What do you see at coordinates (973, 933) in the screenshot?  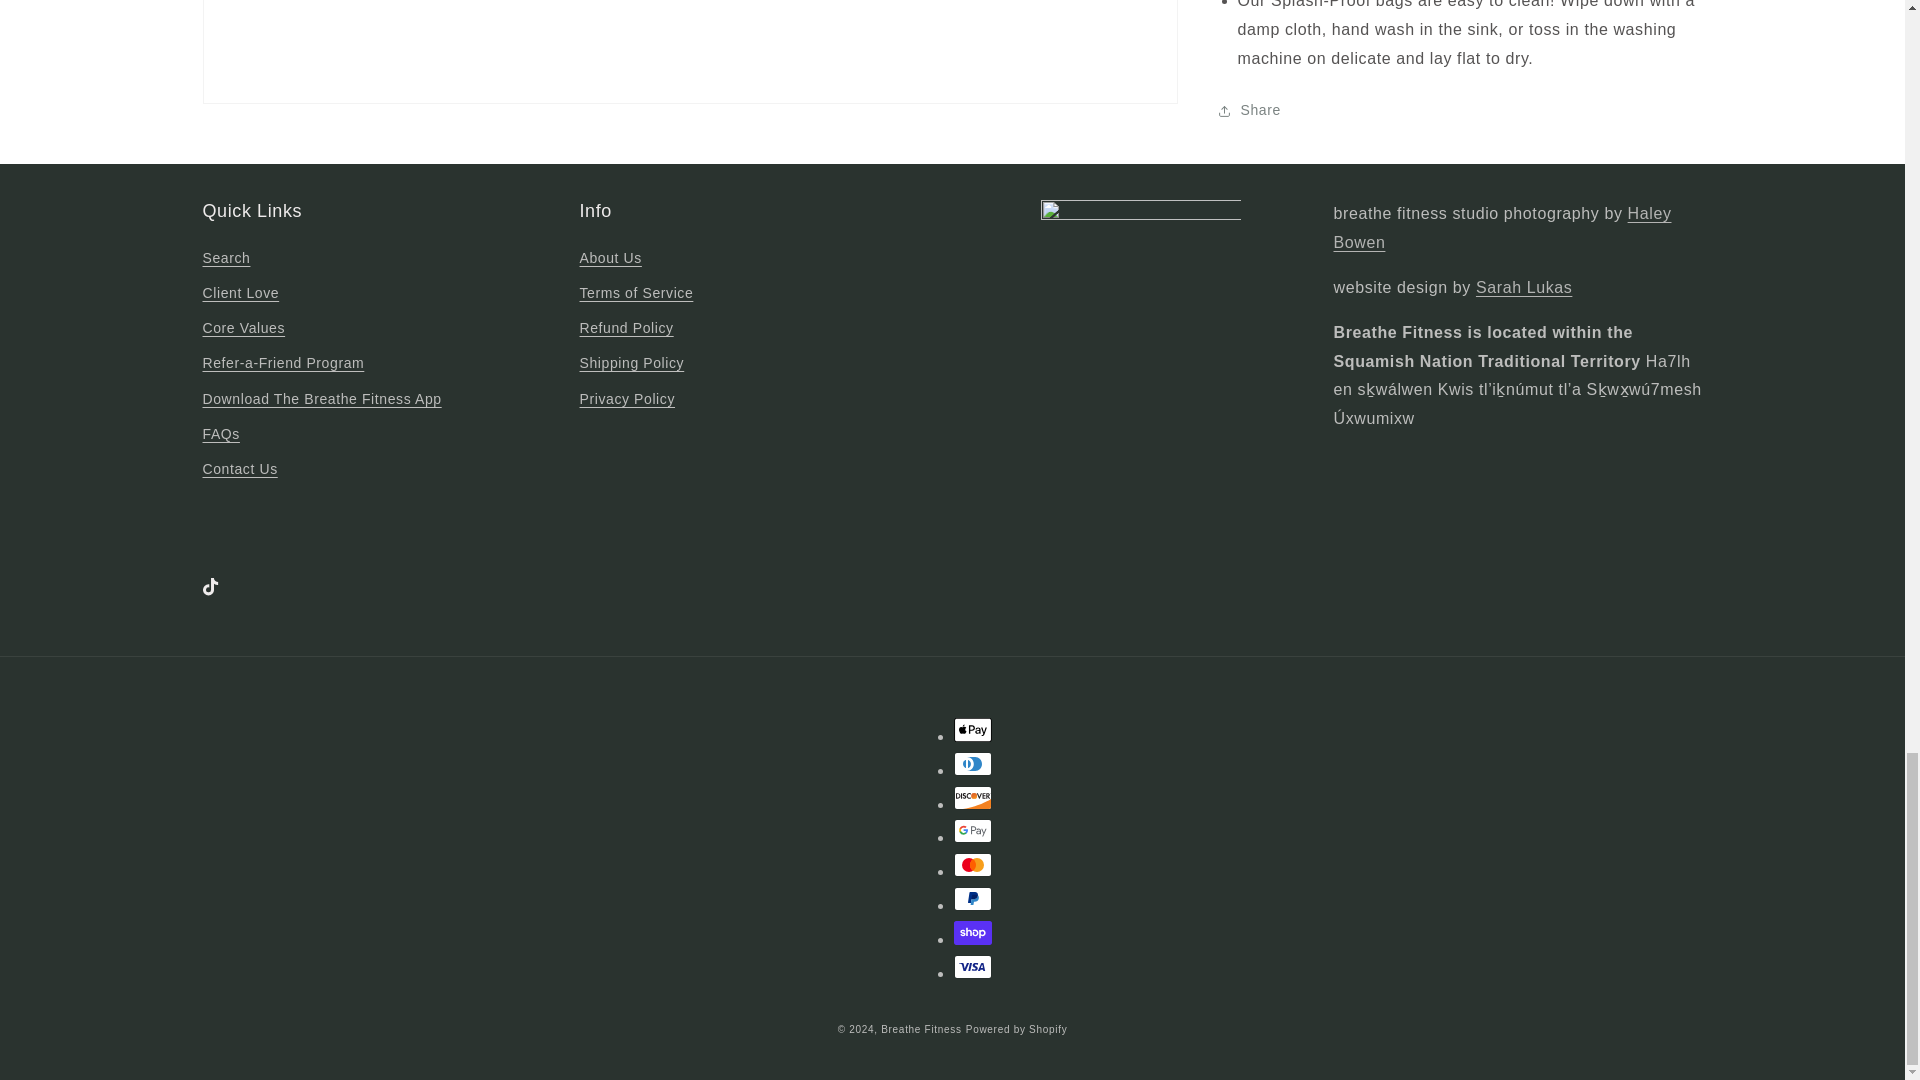 I see `Shop Pay` at bounding box center [973, 933].